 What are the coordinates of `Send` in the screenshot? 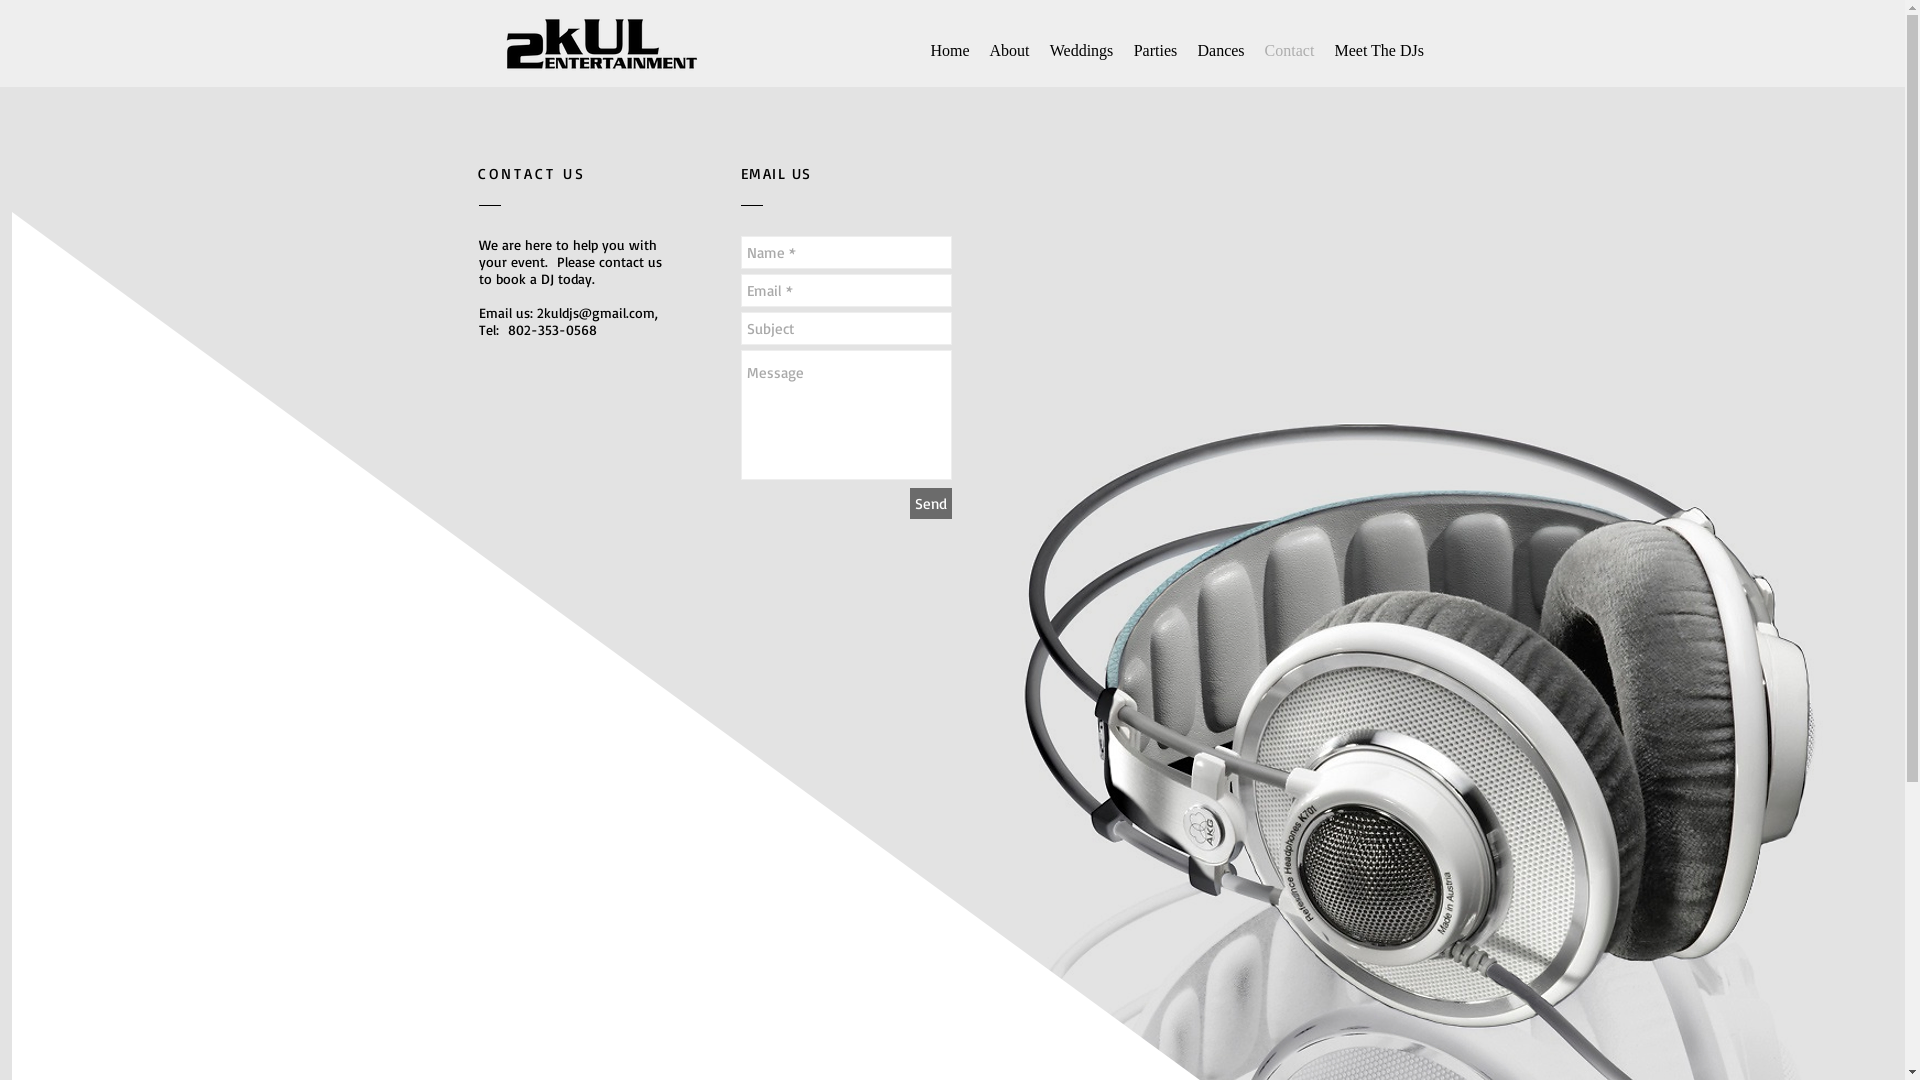 It's located at (931, 504).